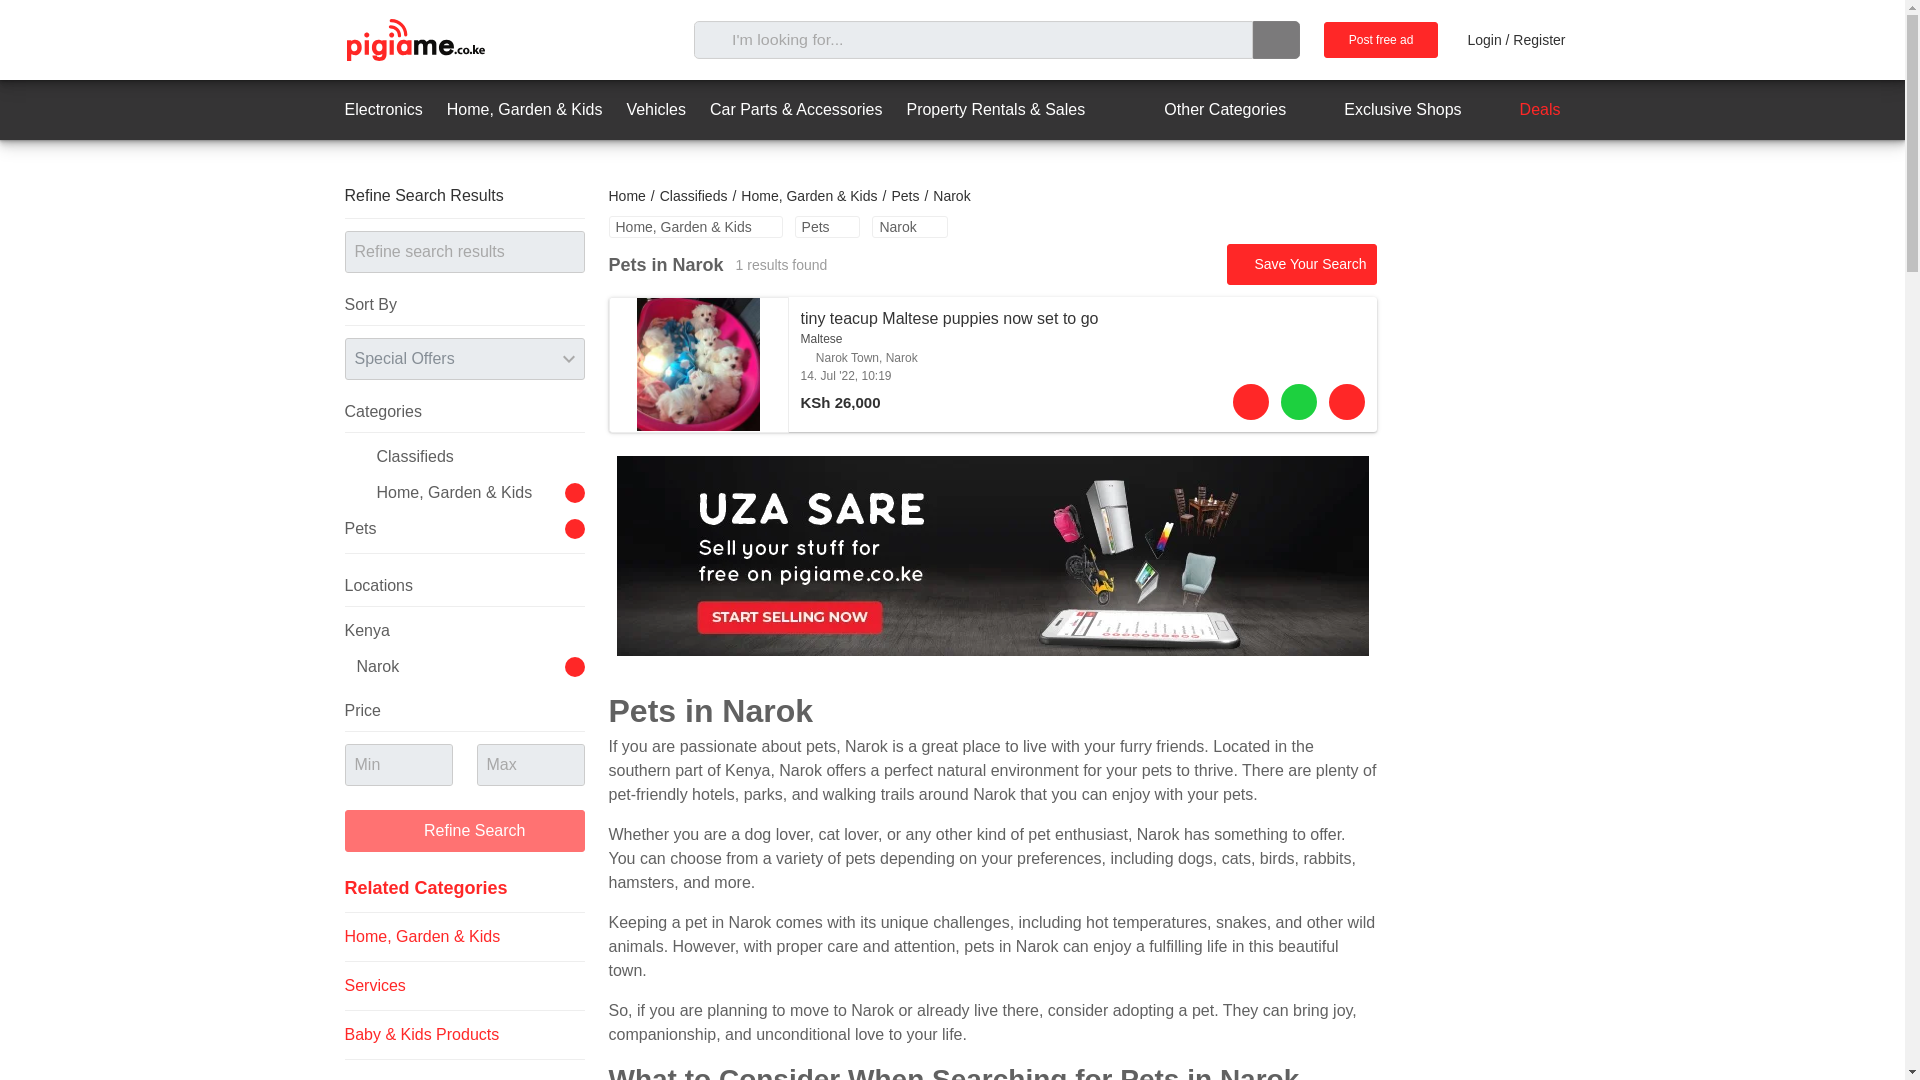  Describe the element at coordinates (694, 196) in the screenshot. I see `Classifieds` at that location.